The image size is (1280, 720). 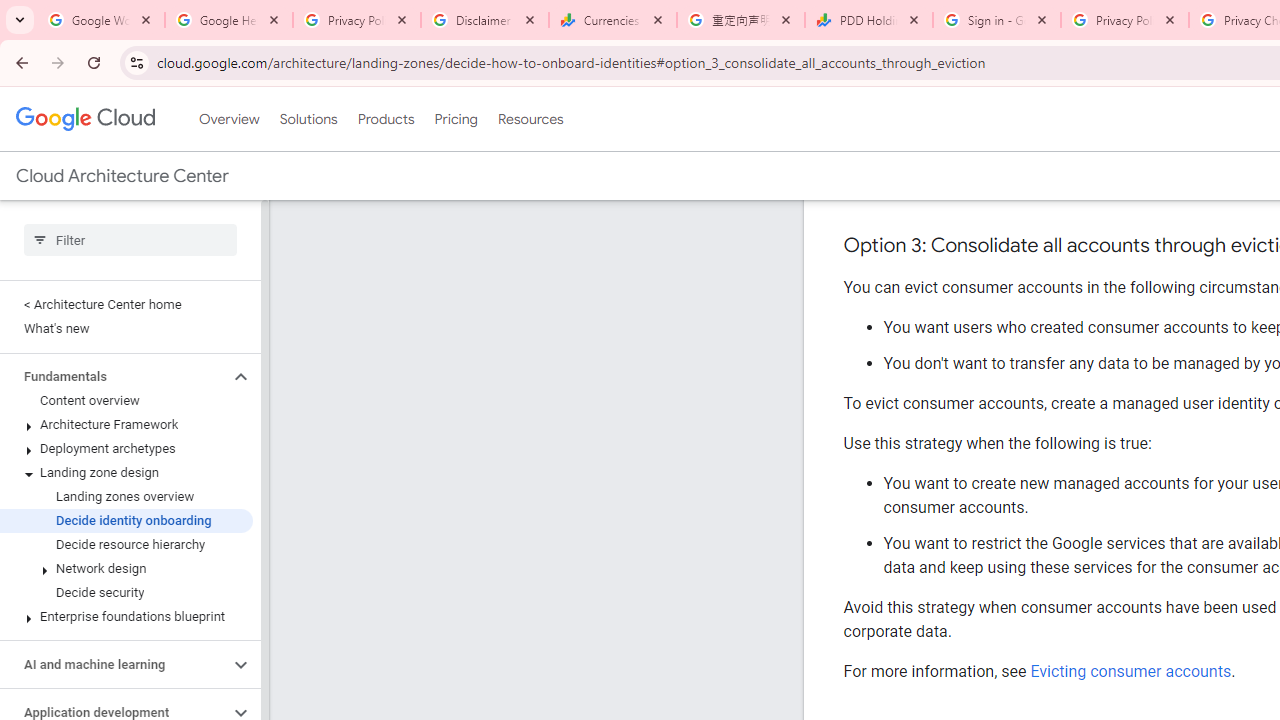 I want to click on Currencies - Google Finance, so click(x=613, y=20).